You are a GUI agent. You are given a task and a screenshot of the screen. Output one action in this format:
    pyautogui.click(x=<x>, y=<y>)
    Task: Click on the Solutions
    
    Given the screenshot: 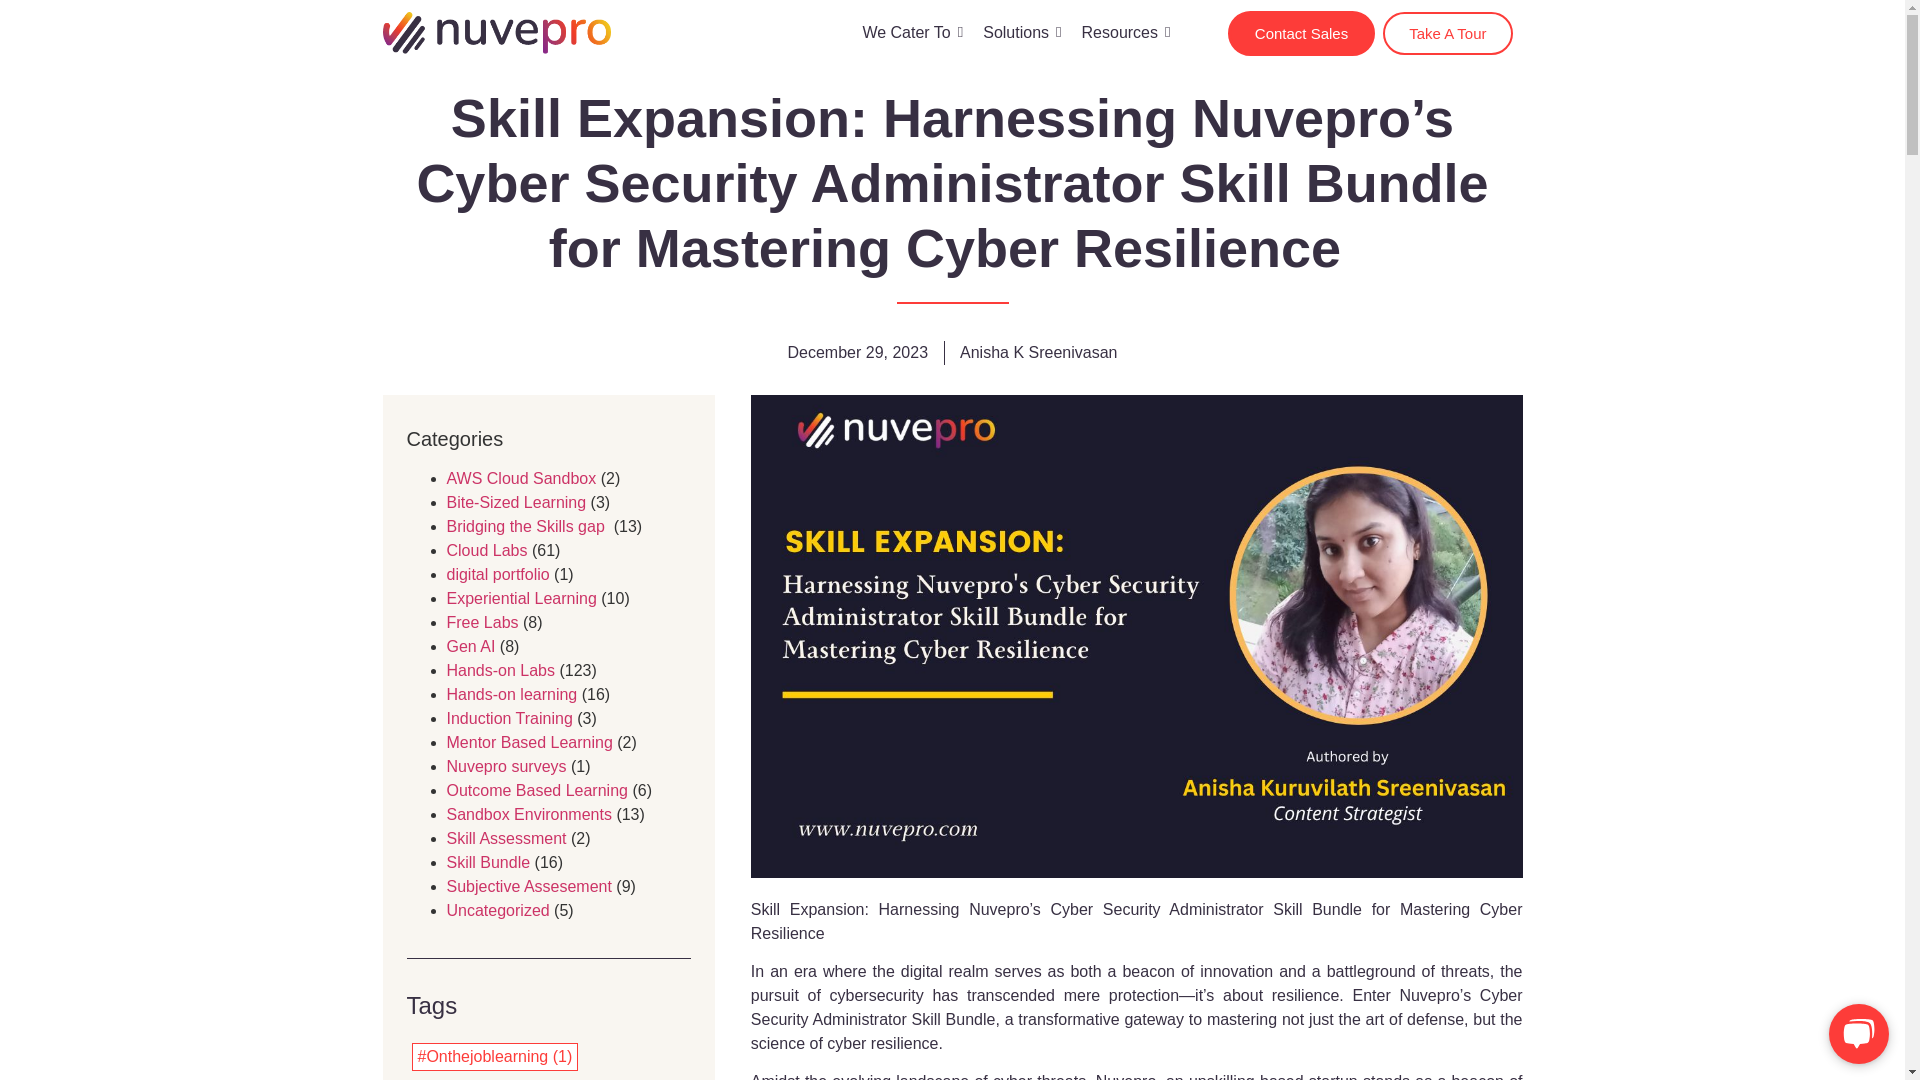 What is the action you would take?
    pyautogui.click(x=1022, y=32)
    